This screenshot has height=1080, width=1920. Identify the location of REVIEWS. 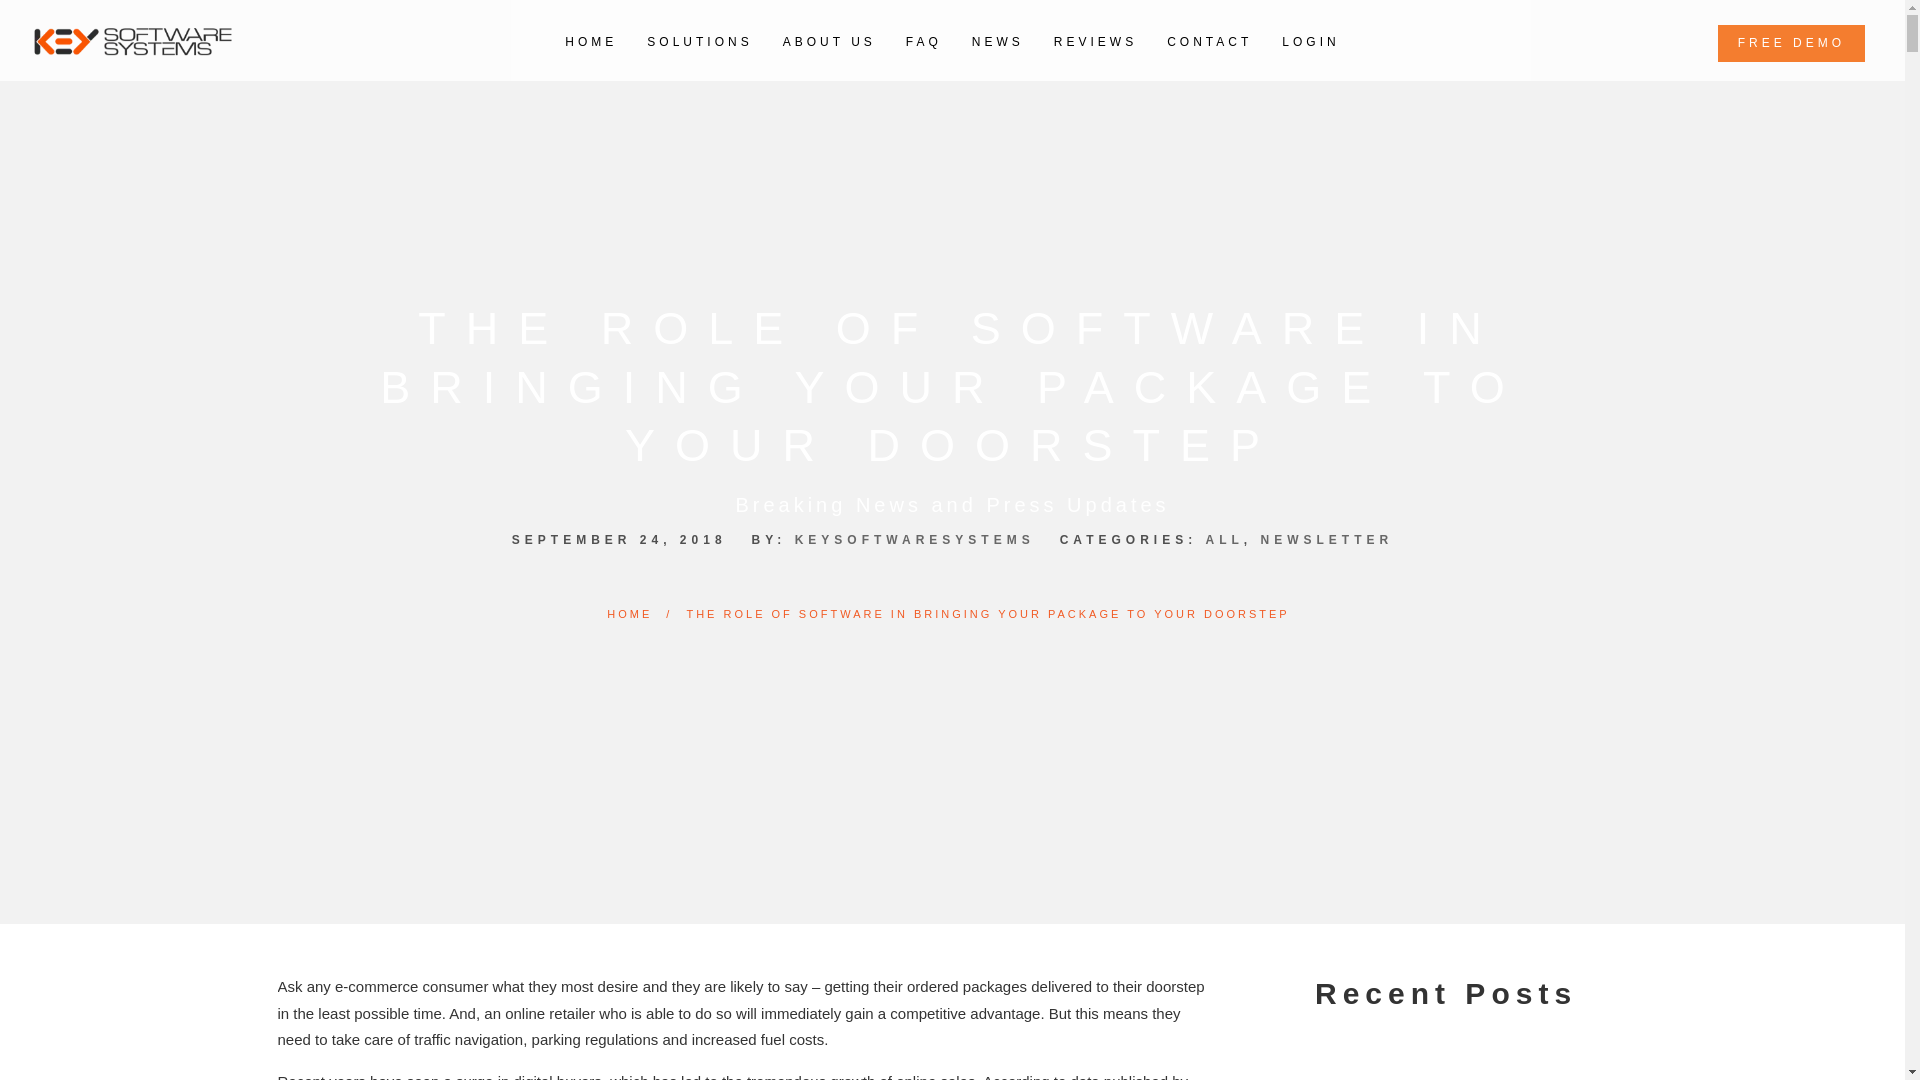
(1095, 40).